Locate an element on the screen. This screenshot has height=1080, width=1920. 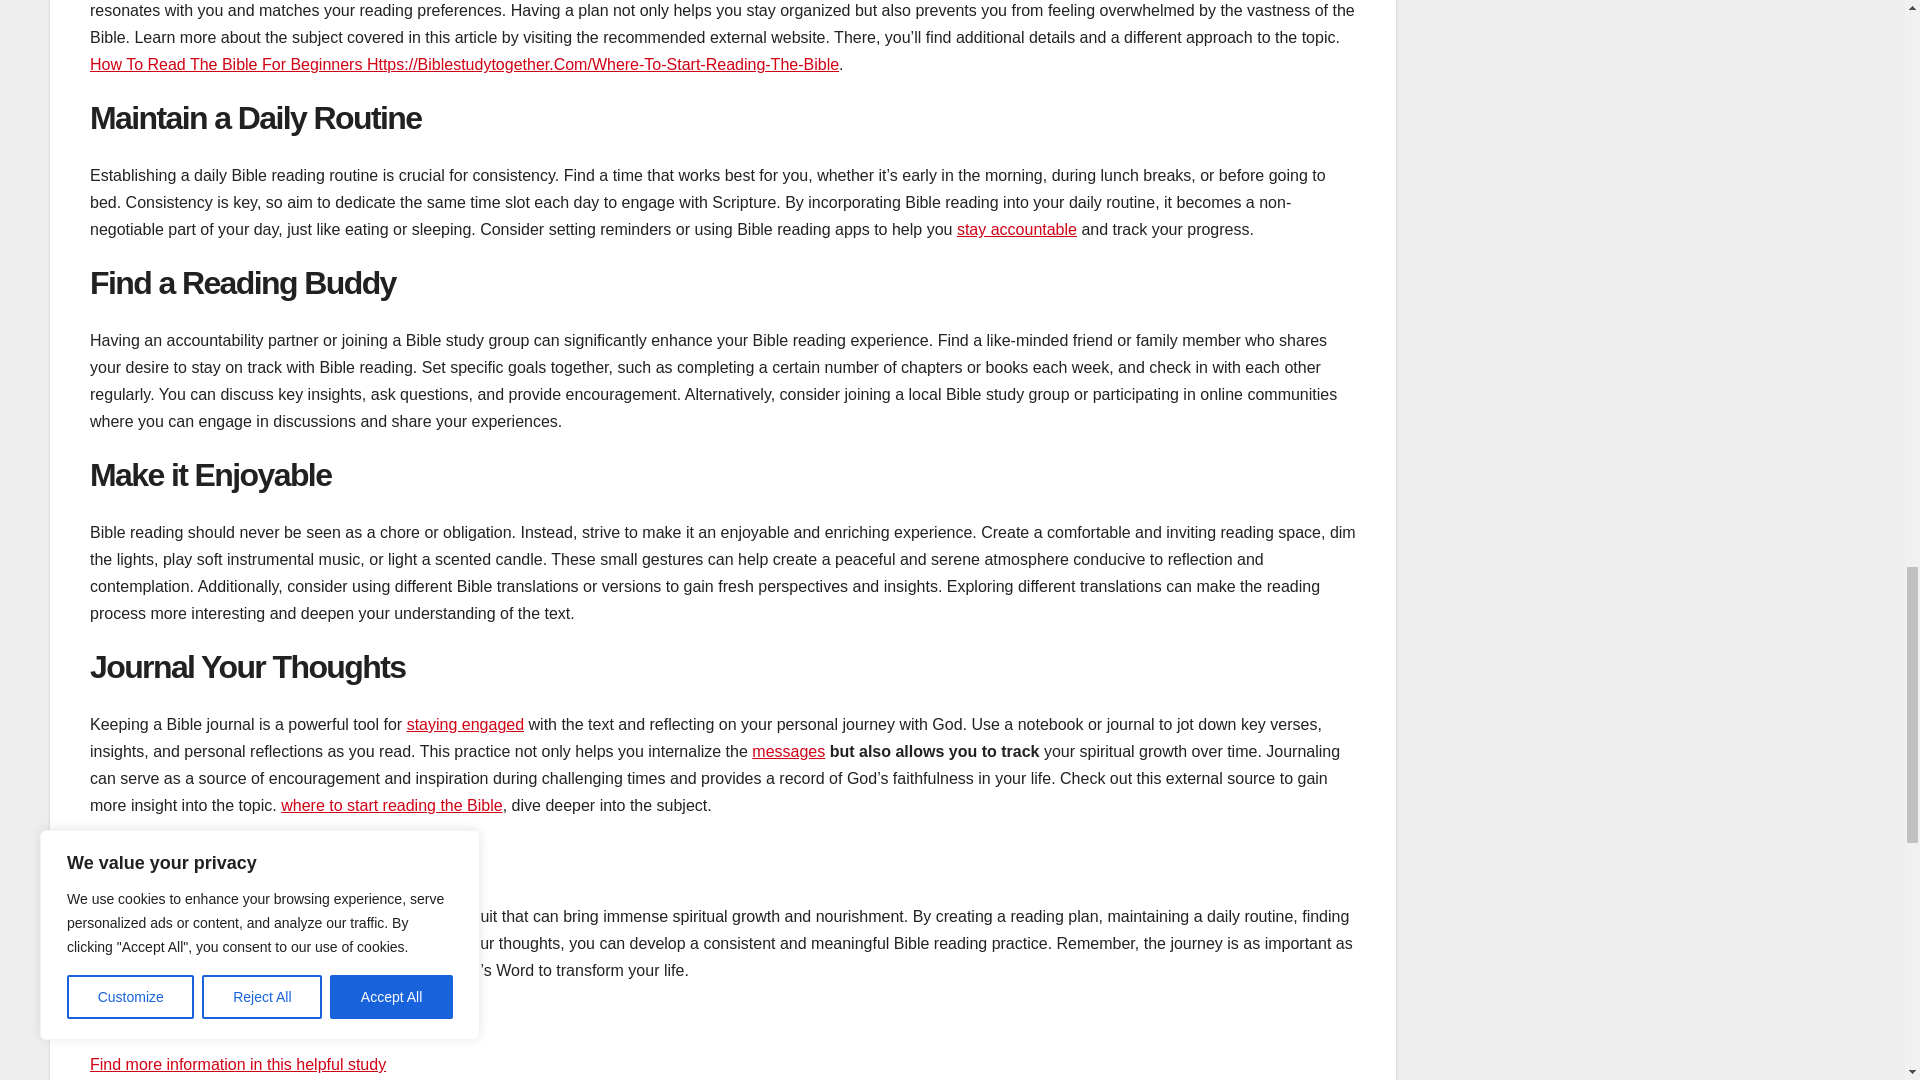
where to start reading the Bible is located at coordinates (390, 806).